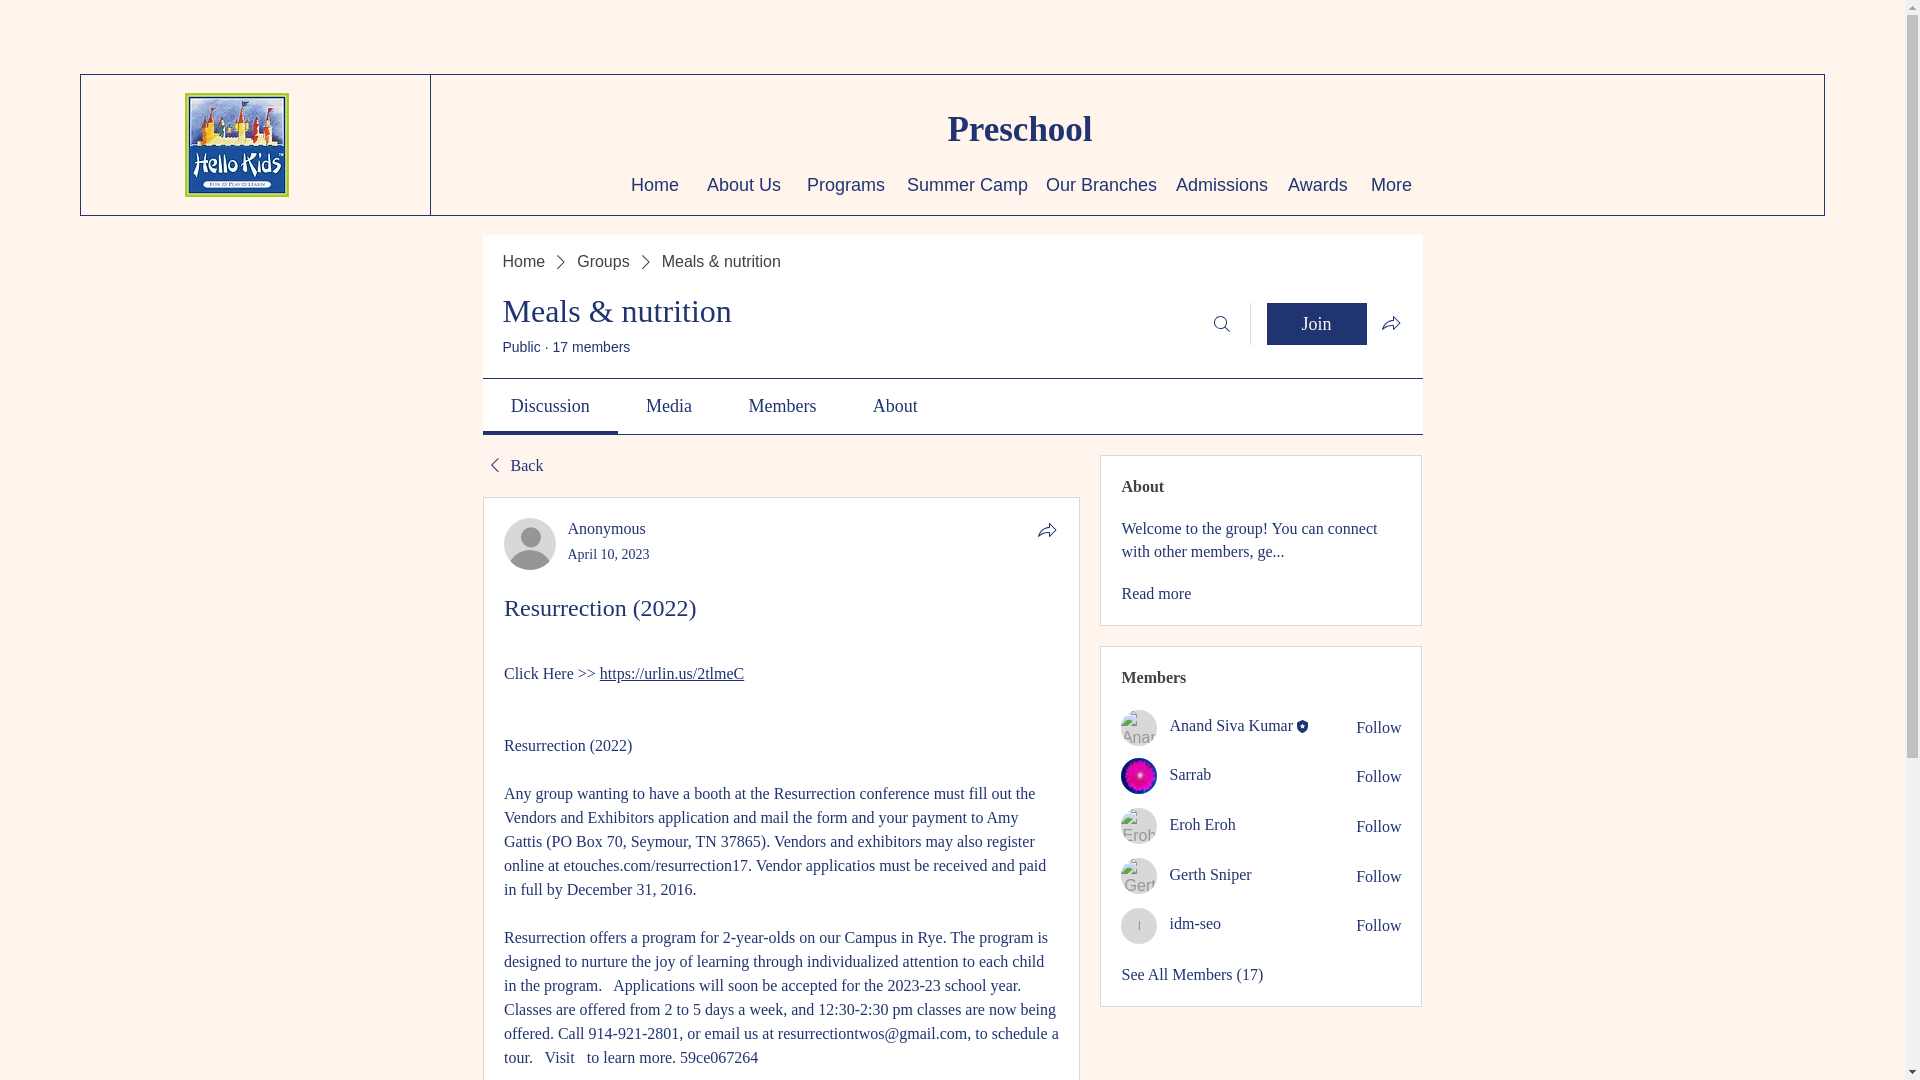  I want to click on Anand Siva Kumar, so click(1139, 728).